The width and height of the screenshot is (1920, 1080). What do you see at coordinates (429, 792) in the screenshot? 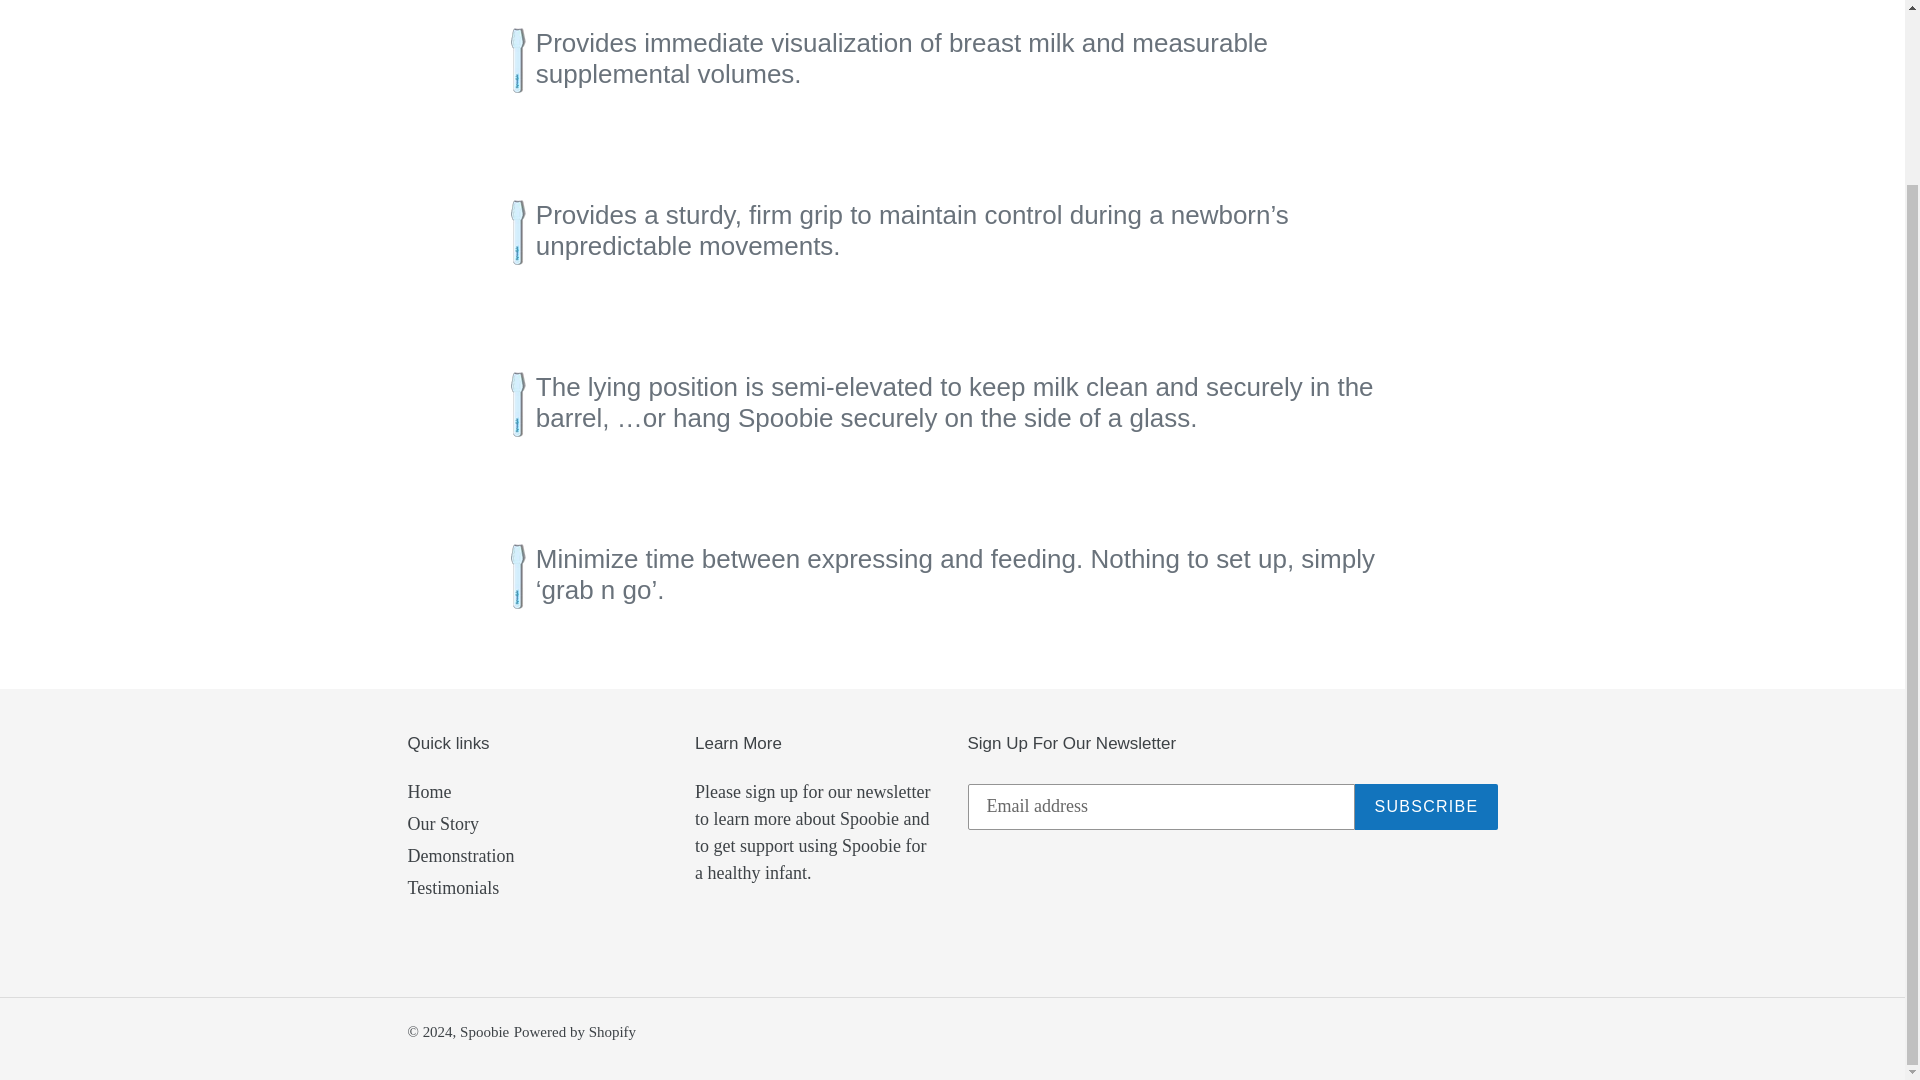
I see `Home` at bounding box center [429, 792].